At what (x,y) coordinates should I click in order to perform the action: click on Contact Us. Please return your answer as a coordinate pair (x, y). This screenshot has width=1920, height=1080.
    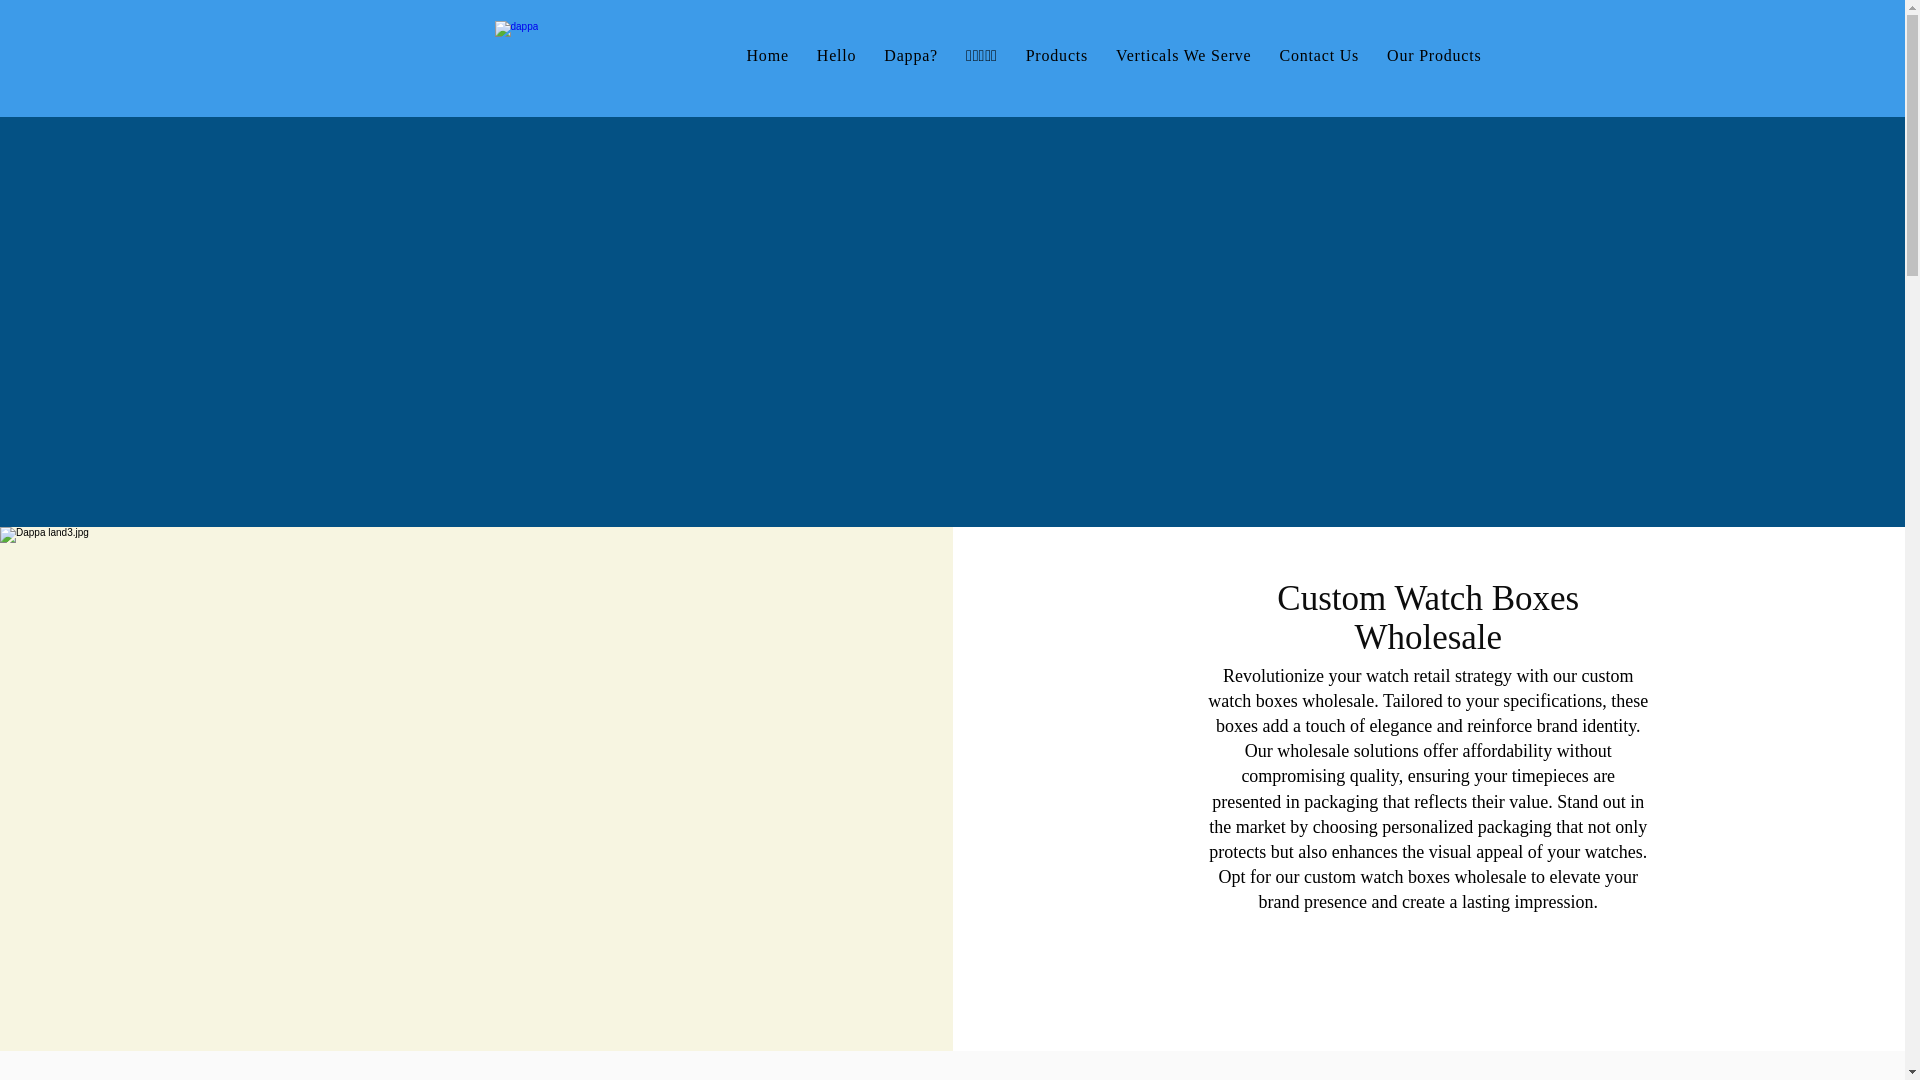
    Looking at the image, I should click on (1320, 54).